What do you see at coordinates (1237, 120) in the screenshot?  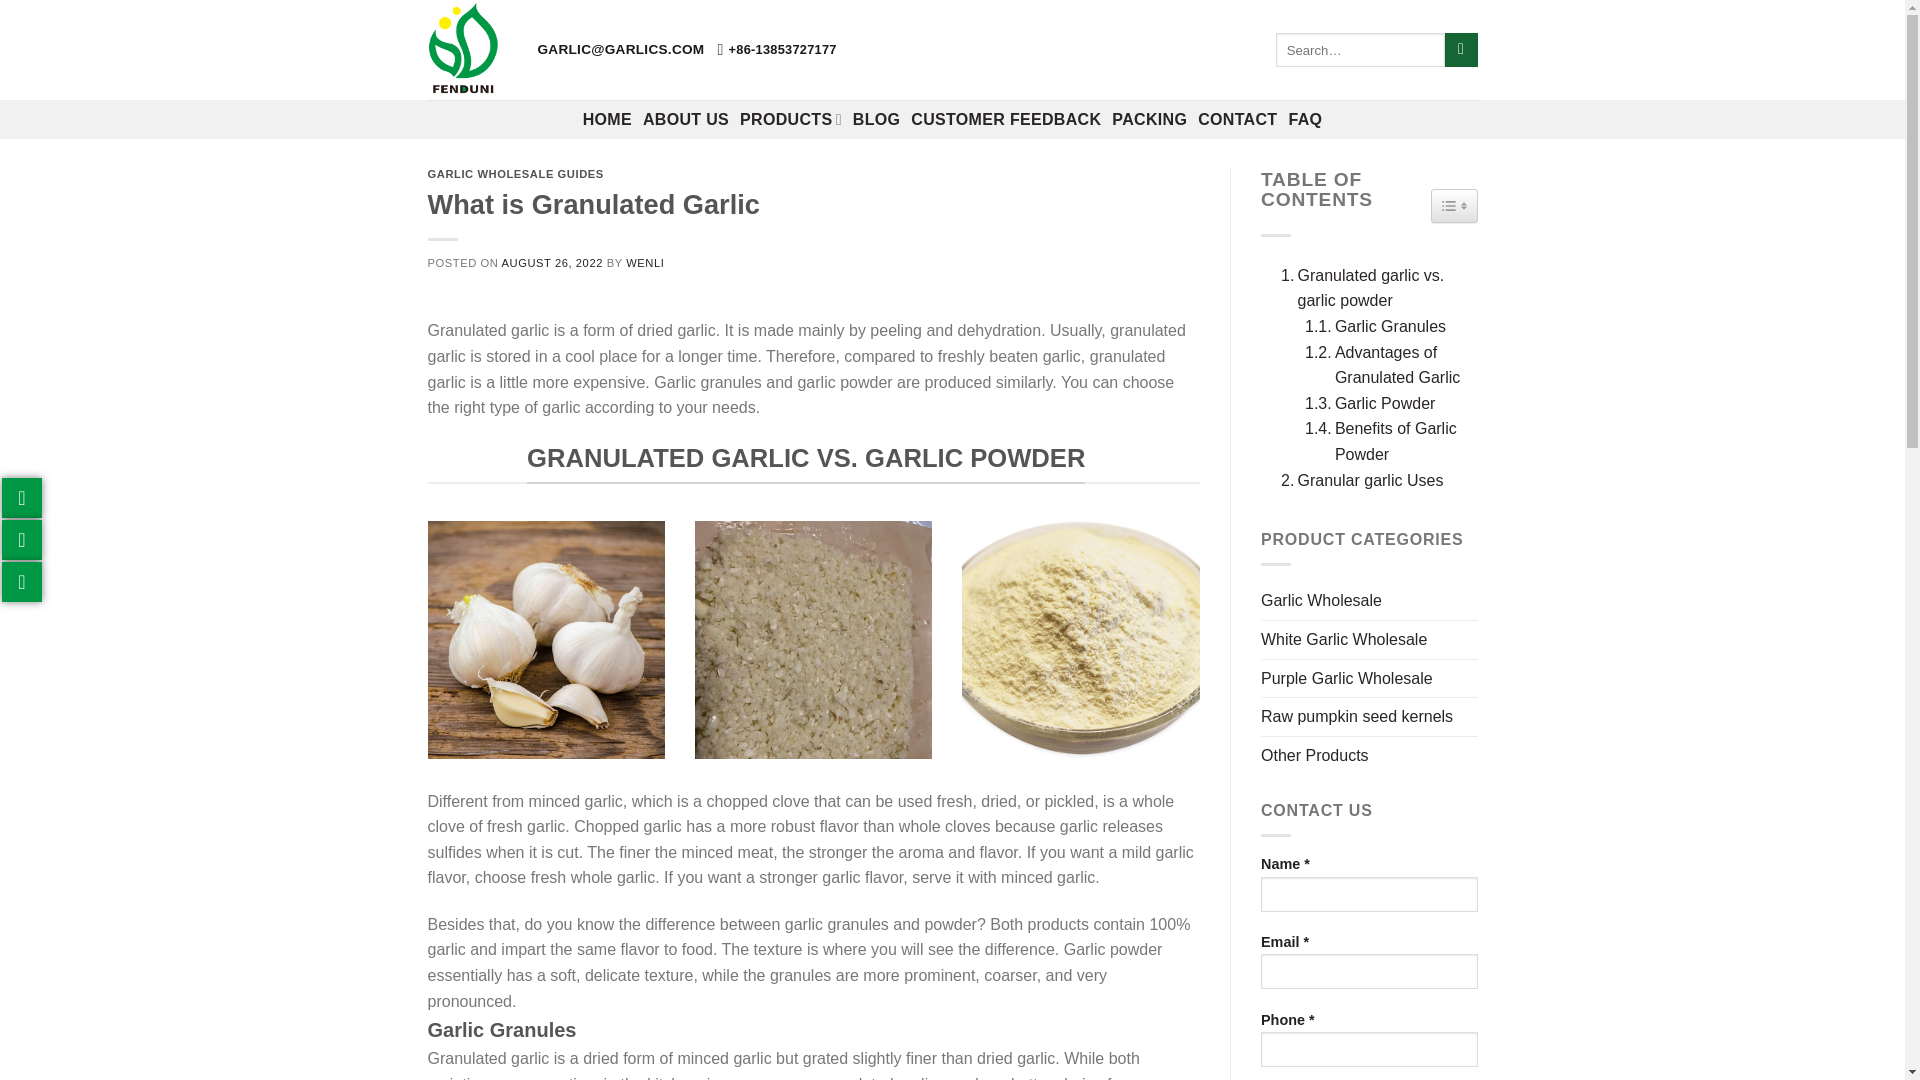 I see `CONTACT` at bounding box center [1237, 120].